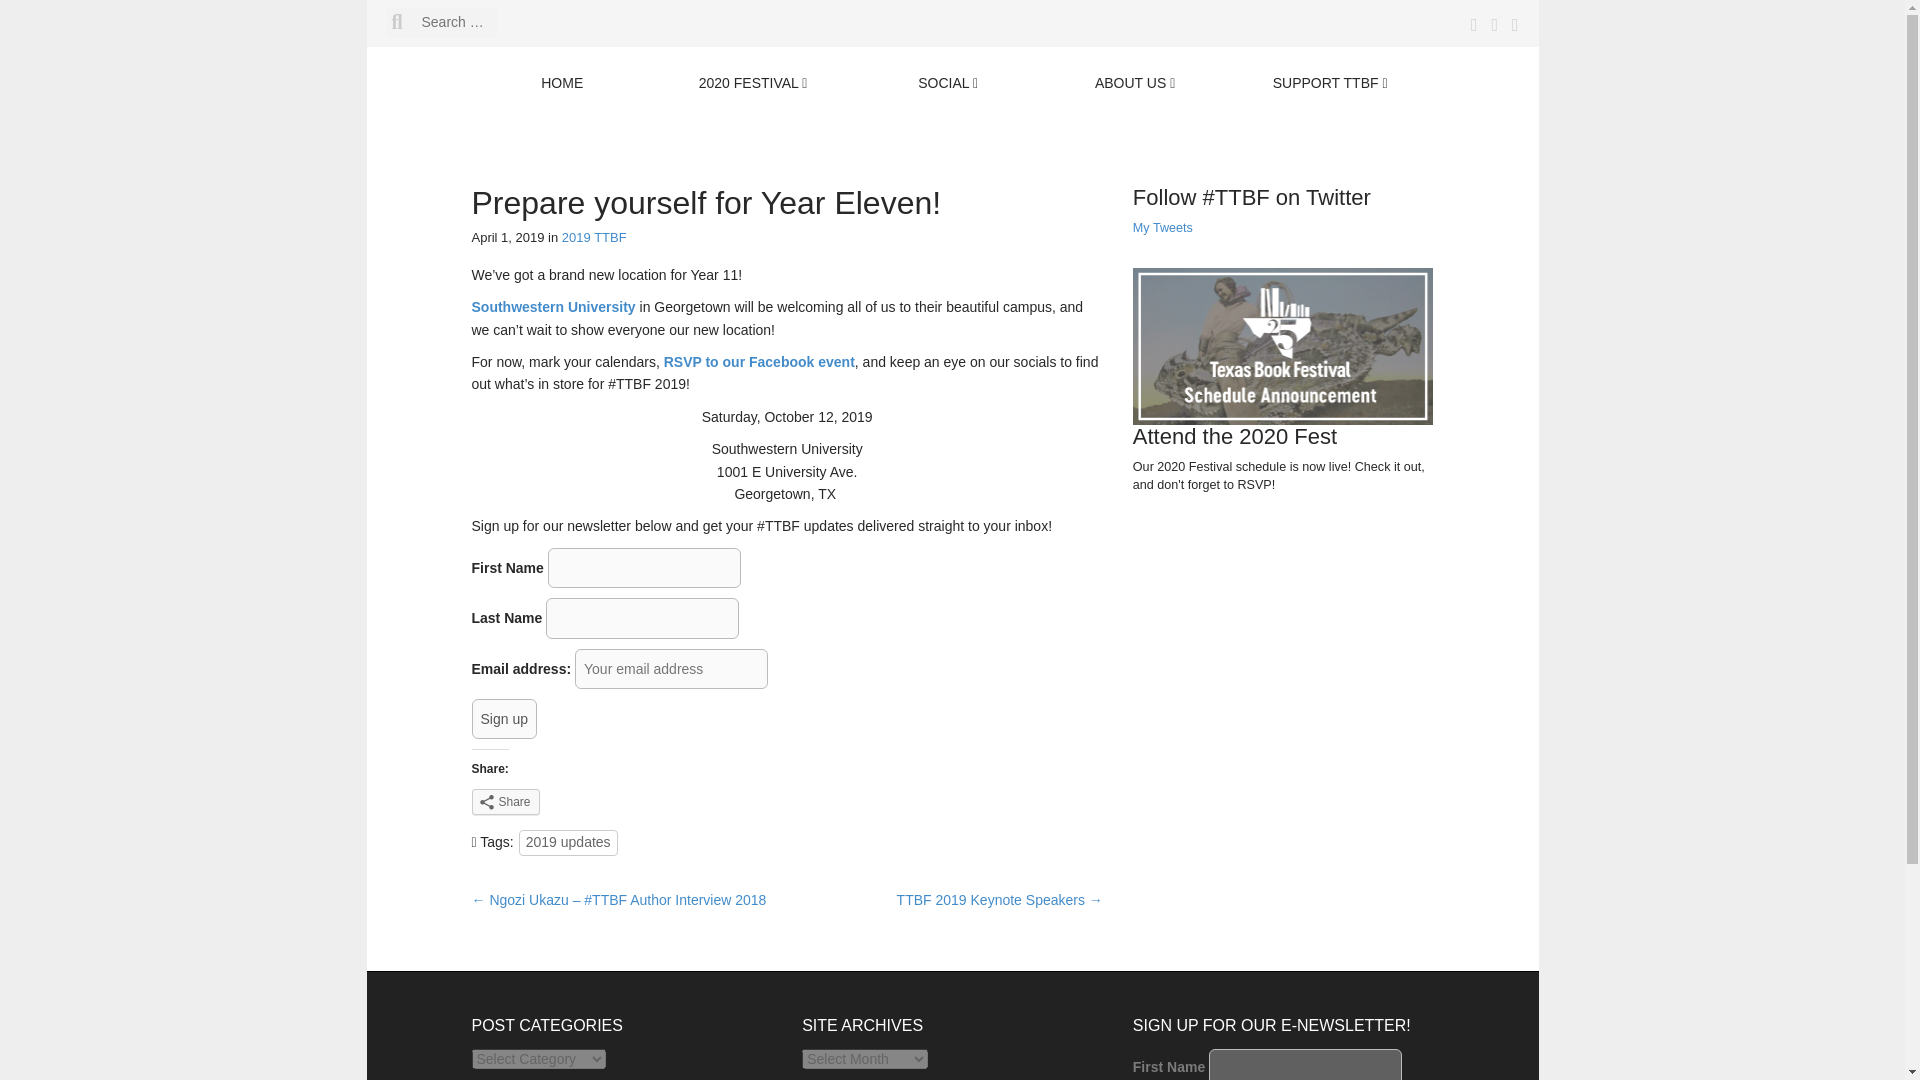 The width and height of the screenshot is (1920, 1080). Describe the element at coordinates (811, 120) in the screenshot. I see `Texas Teen Book Festival` at that location.